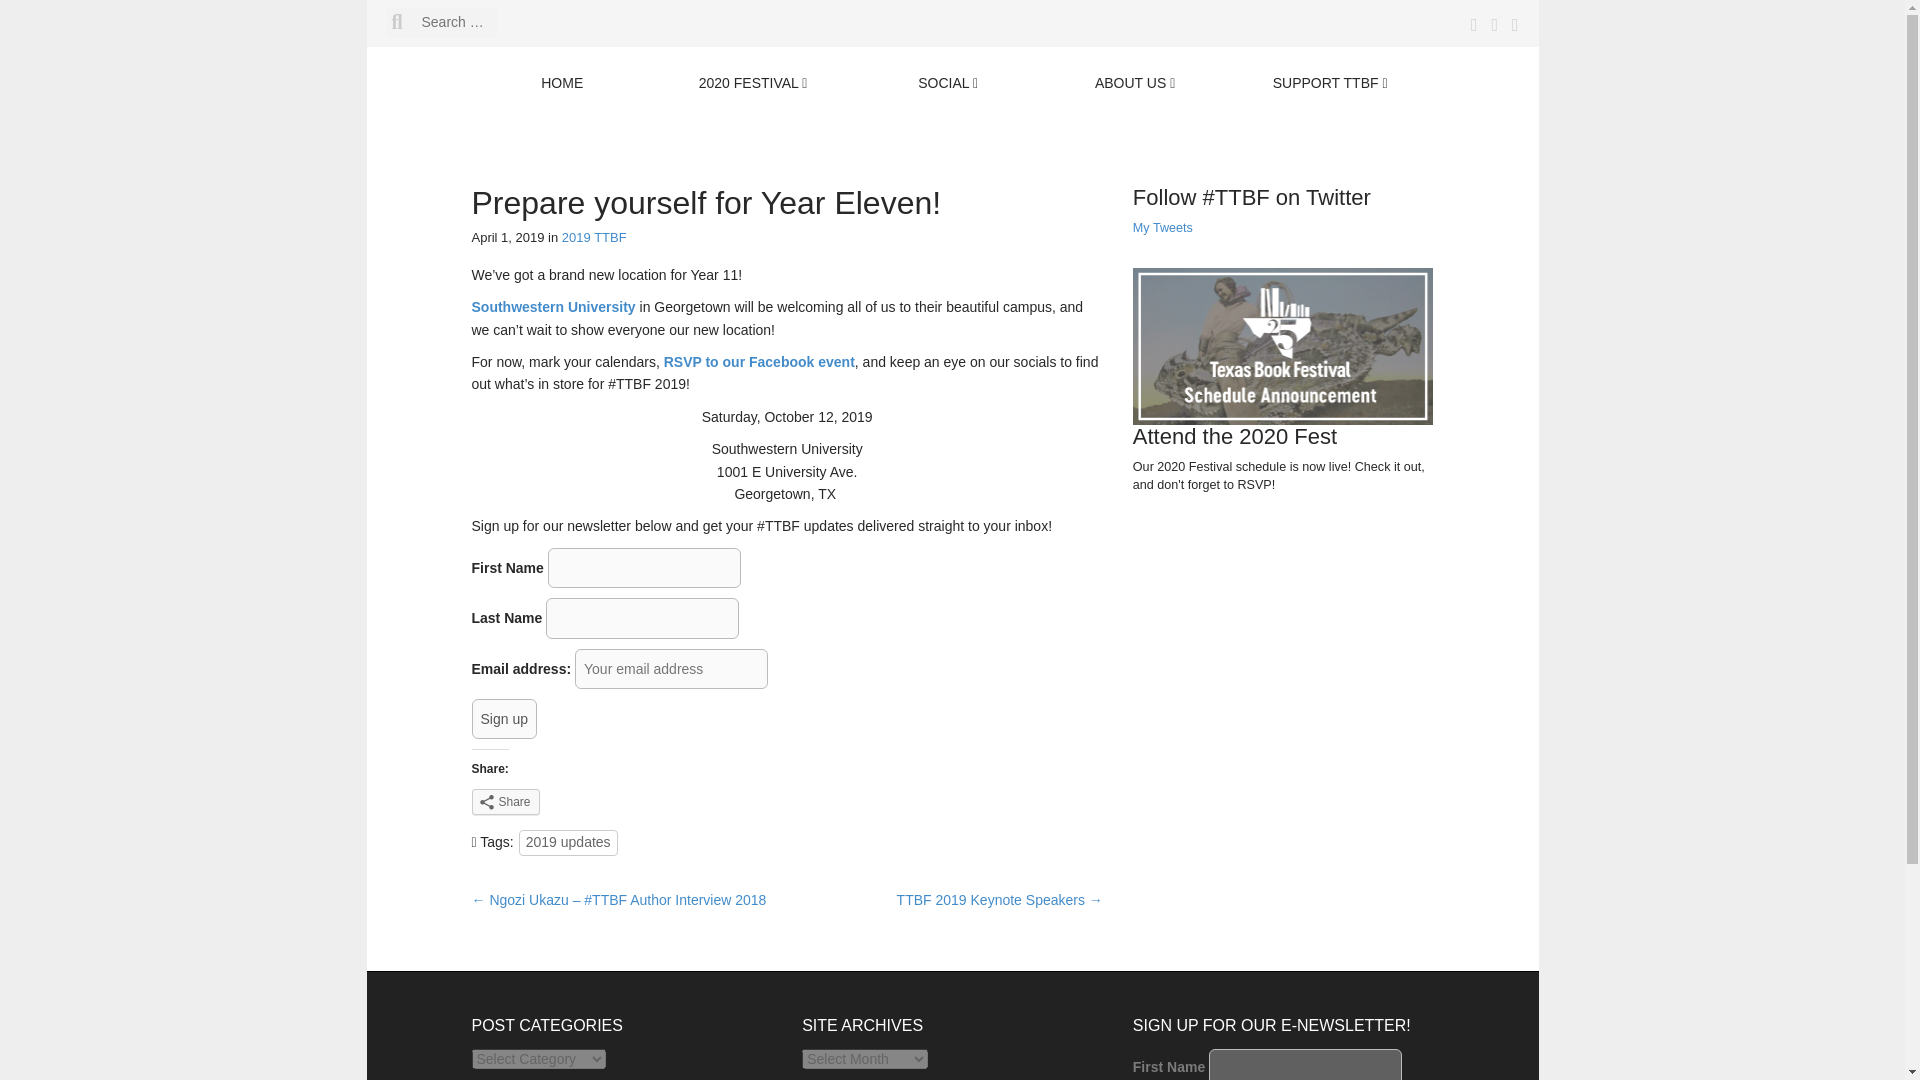 The width and height of the screenshot is (1920, 1080). Describe the element at coordinates (811, 120) in the screenshot. I see `Texas Teen Book Festival` at that location.